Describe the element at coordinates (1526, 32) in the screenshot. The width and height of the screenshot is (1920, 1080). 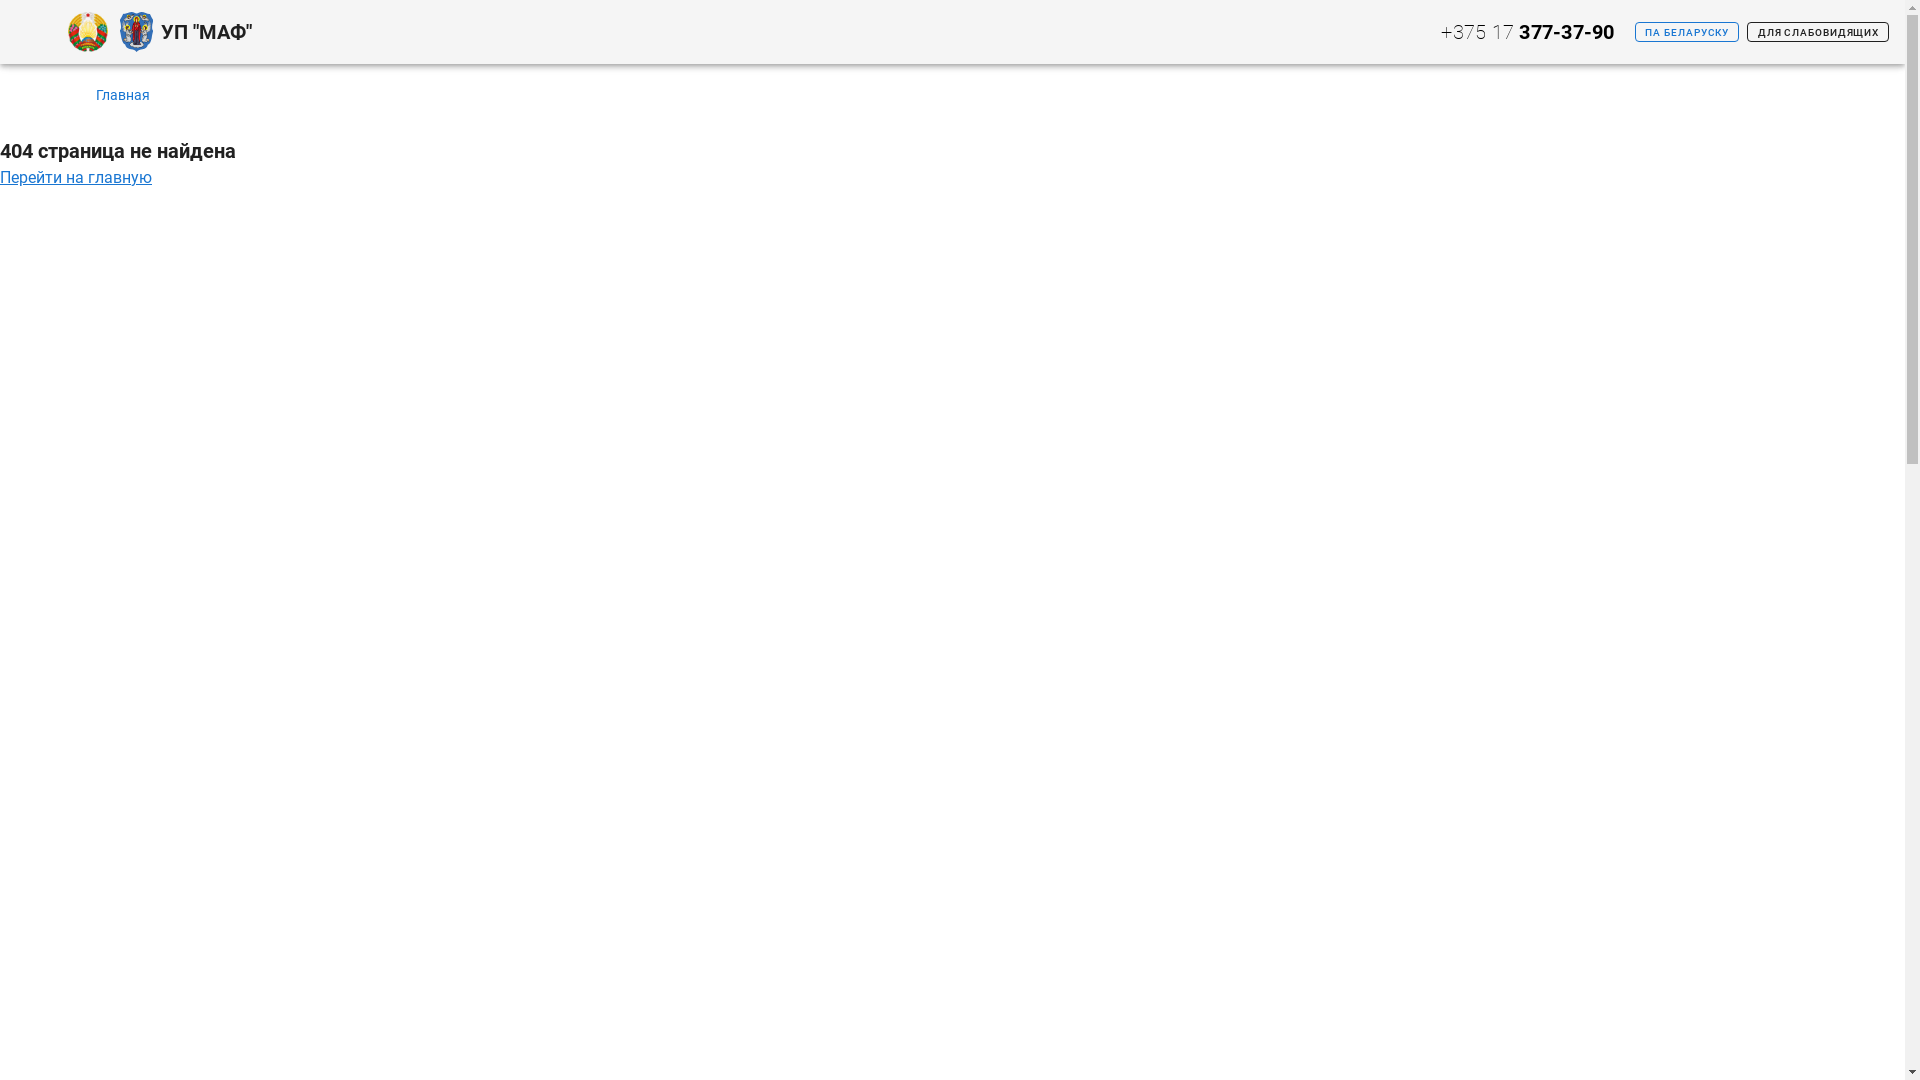
I see `+375 17 377-37-90` at that location.